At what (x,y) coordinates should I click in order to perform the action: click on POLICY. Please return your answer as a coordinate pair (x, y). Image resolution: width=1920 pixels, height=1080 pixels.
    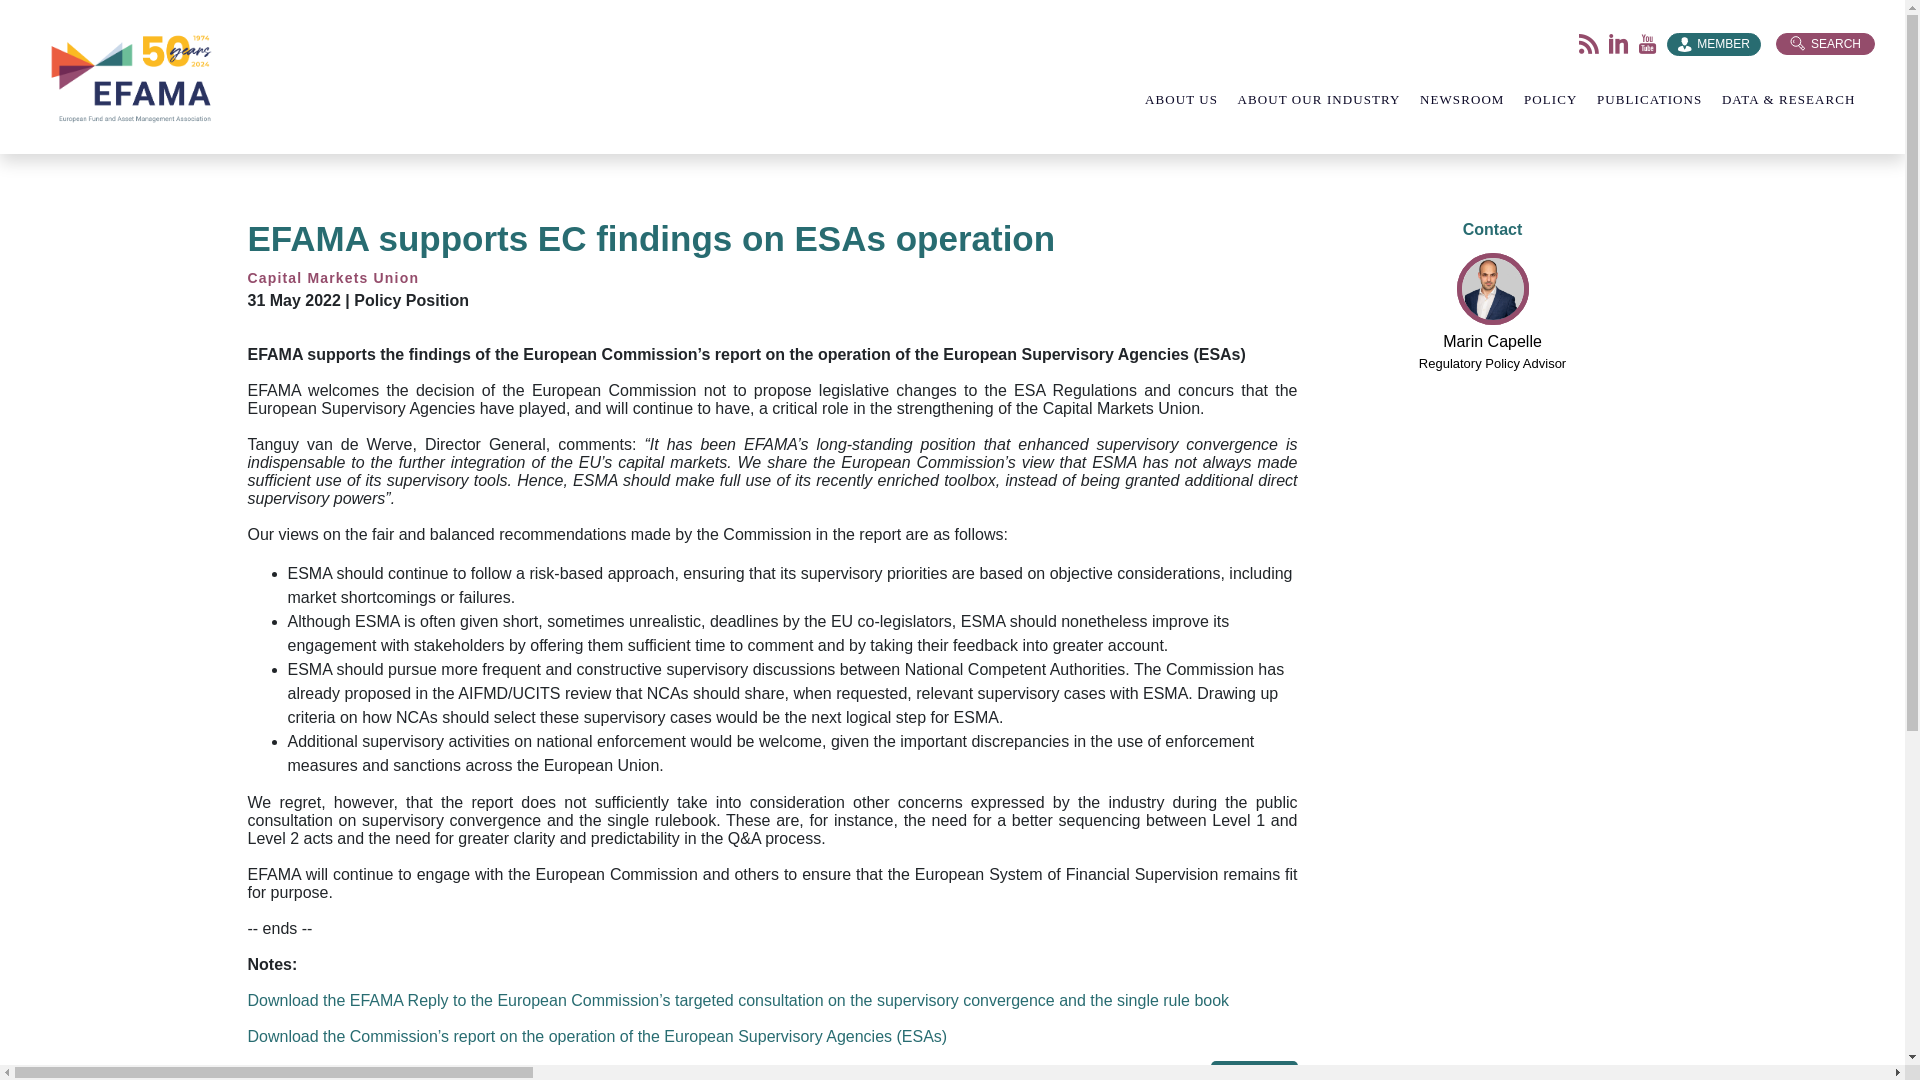
    Looking at the image, I should click on (1560, 99).